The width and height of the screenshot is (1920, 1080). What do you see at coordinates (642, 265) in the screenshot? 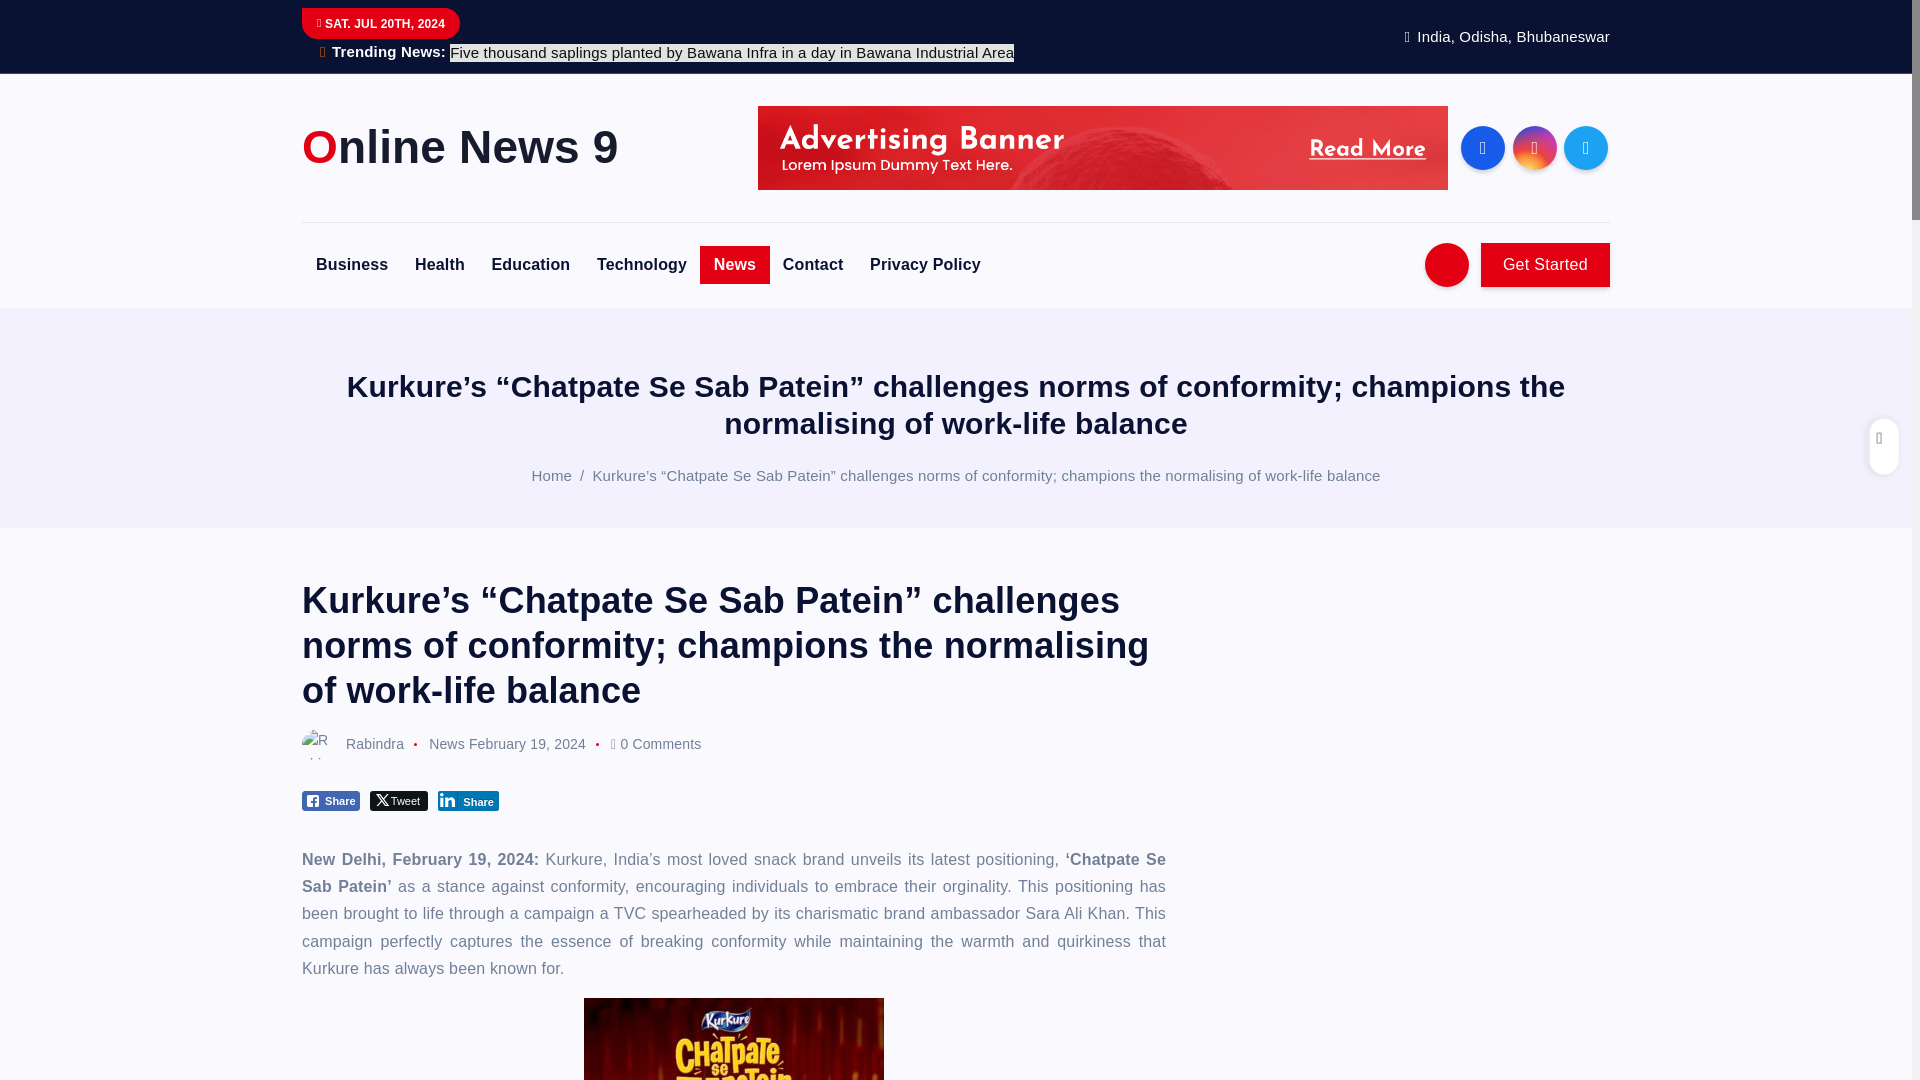
I see `Technology` at bounding box center [642, 265].